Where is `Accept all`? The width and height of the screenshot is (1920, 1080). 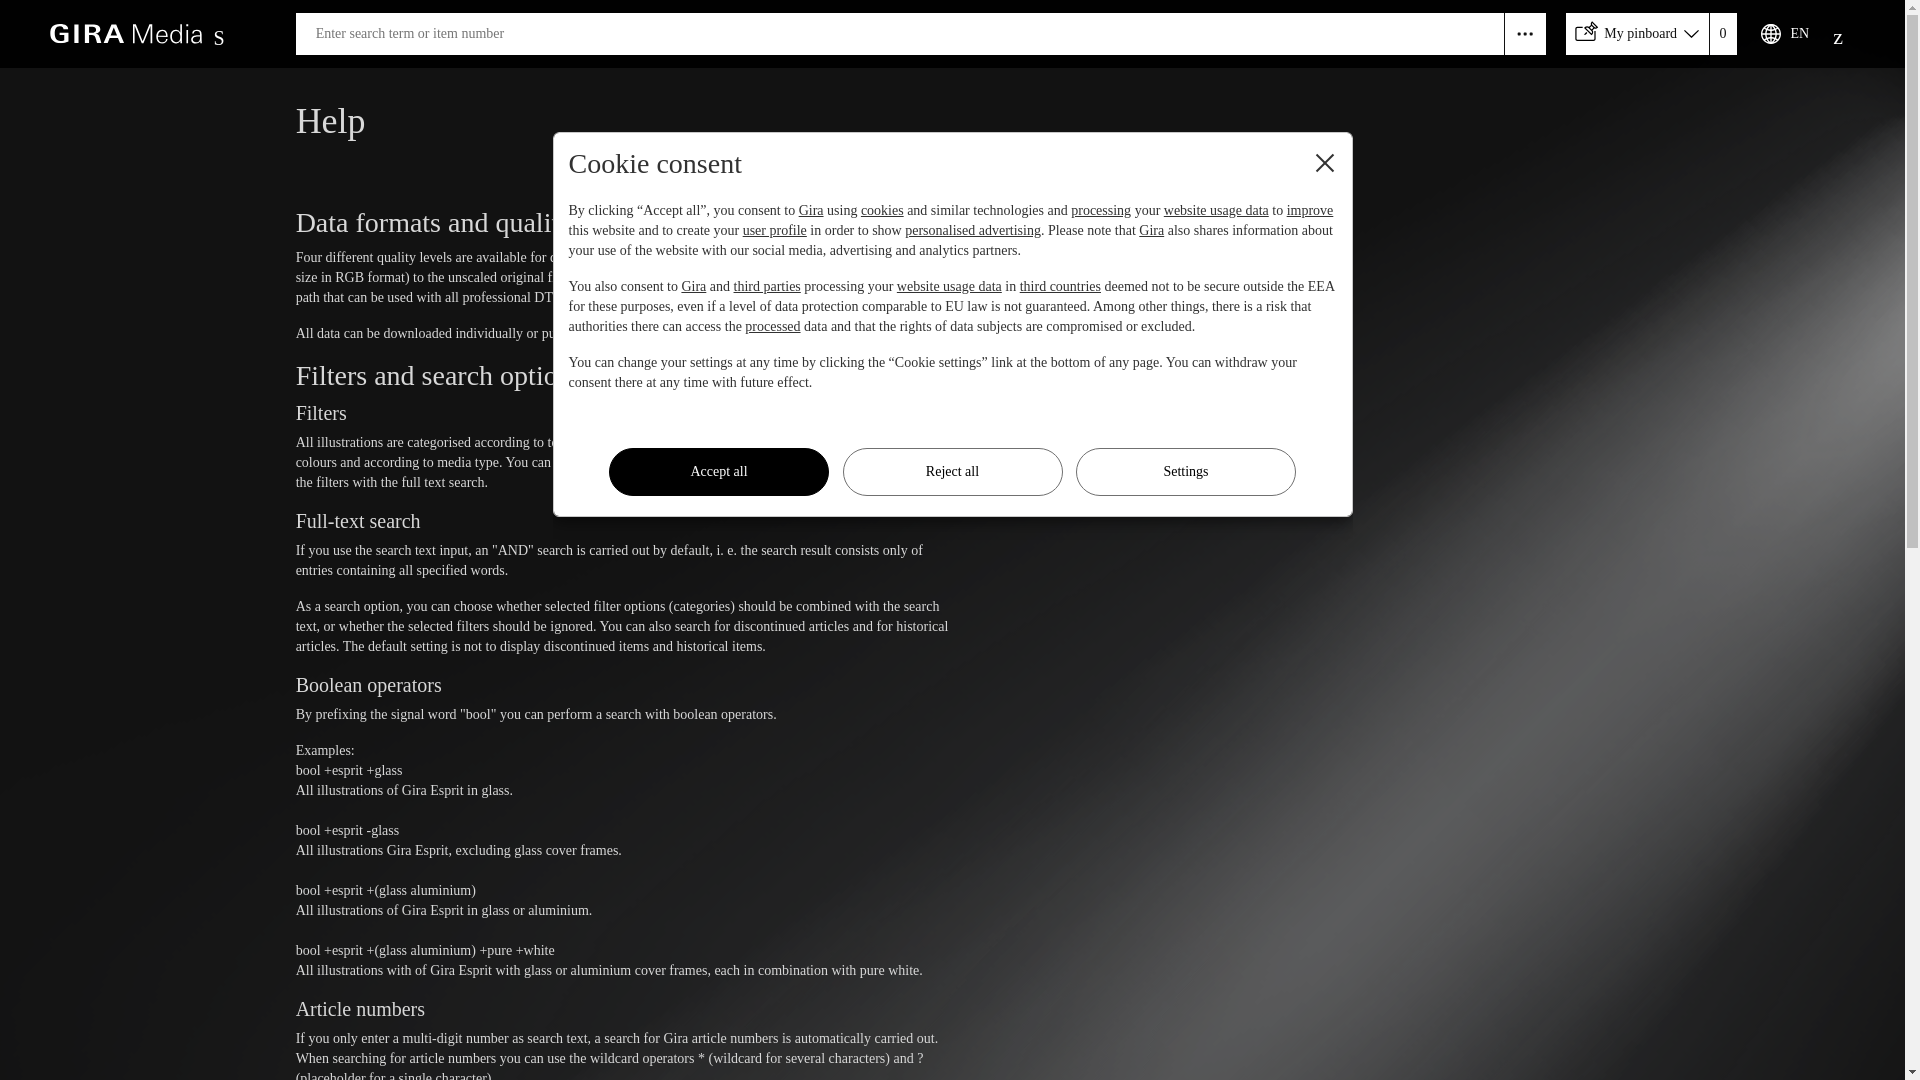
Accept all is located at coordinates (718, 472).